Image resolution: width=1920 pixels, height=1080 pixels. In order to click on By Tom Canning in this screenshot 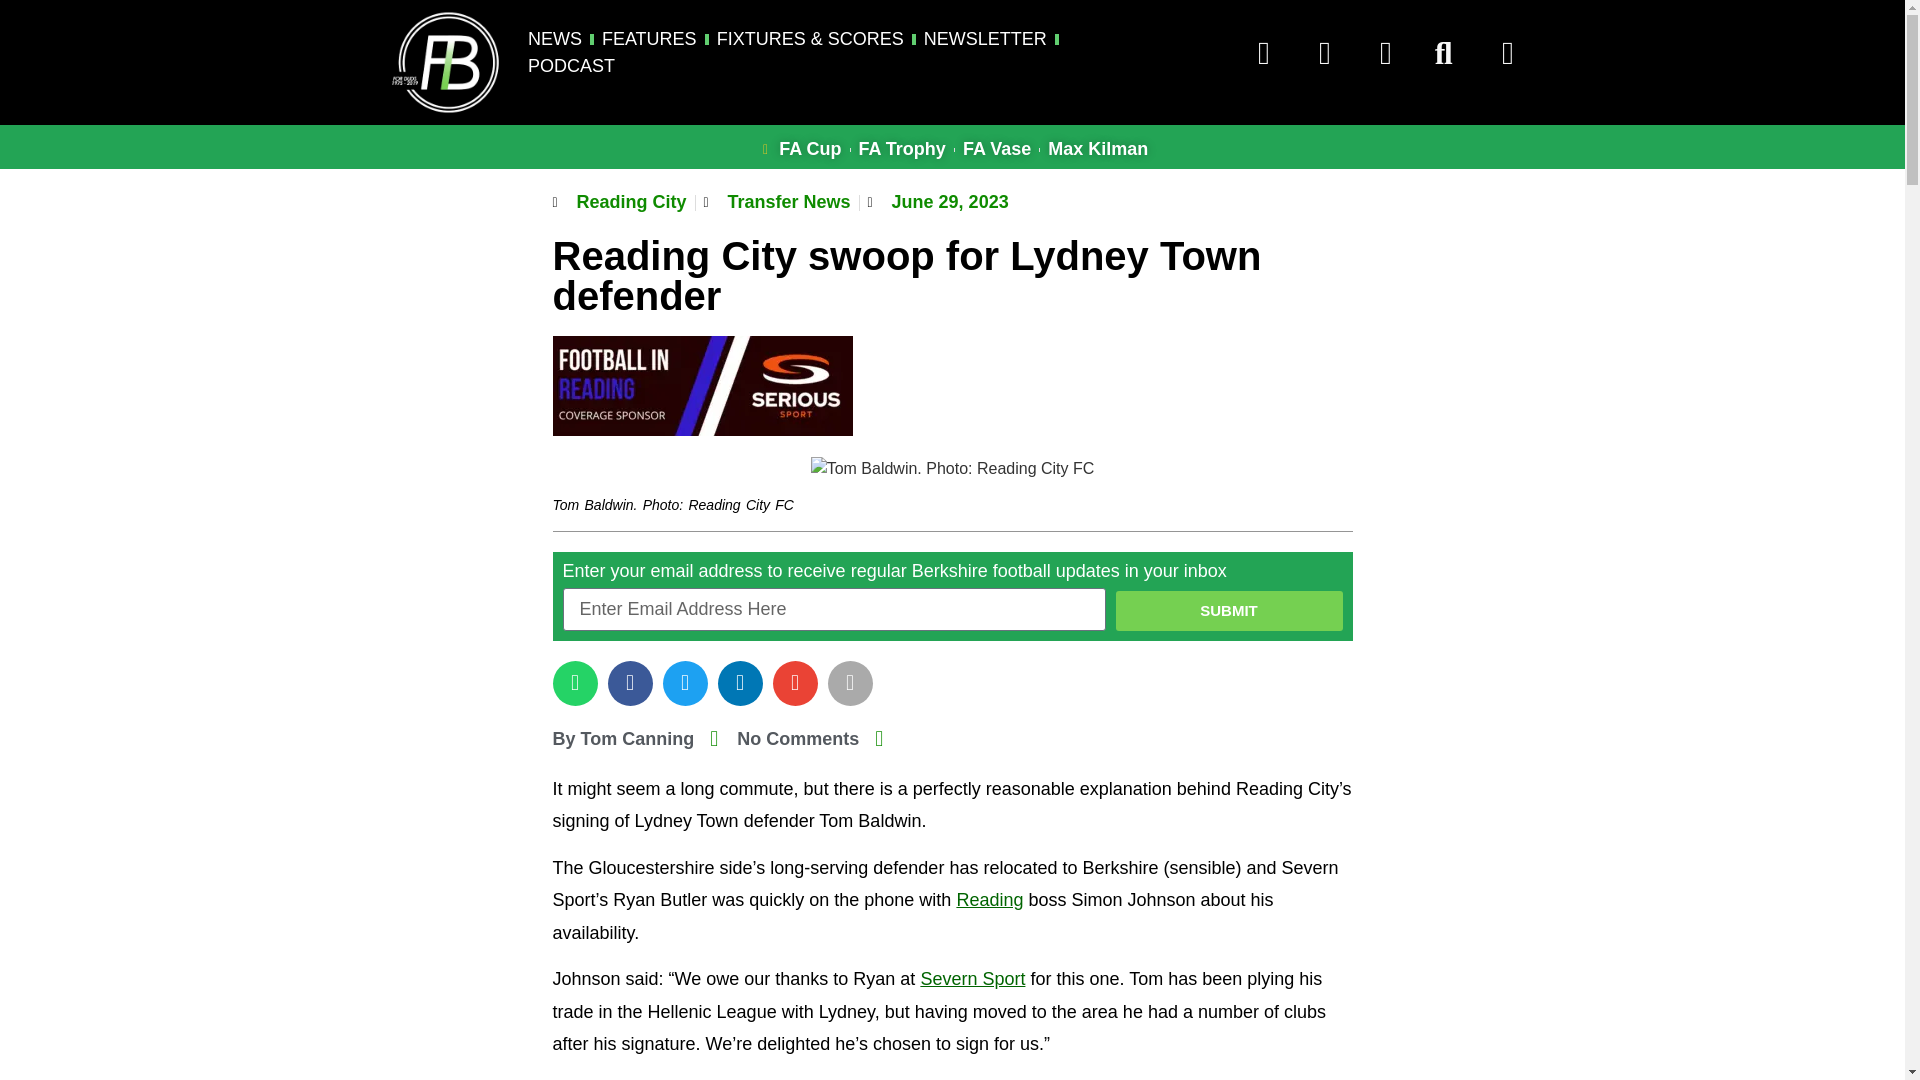, I will do `click(622, 738)`.